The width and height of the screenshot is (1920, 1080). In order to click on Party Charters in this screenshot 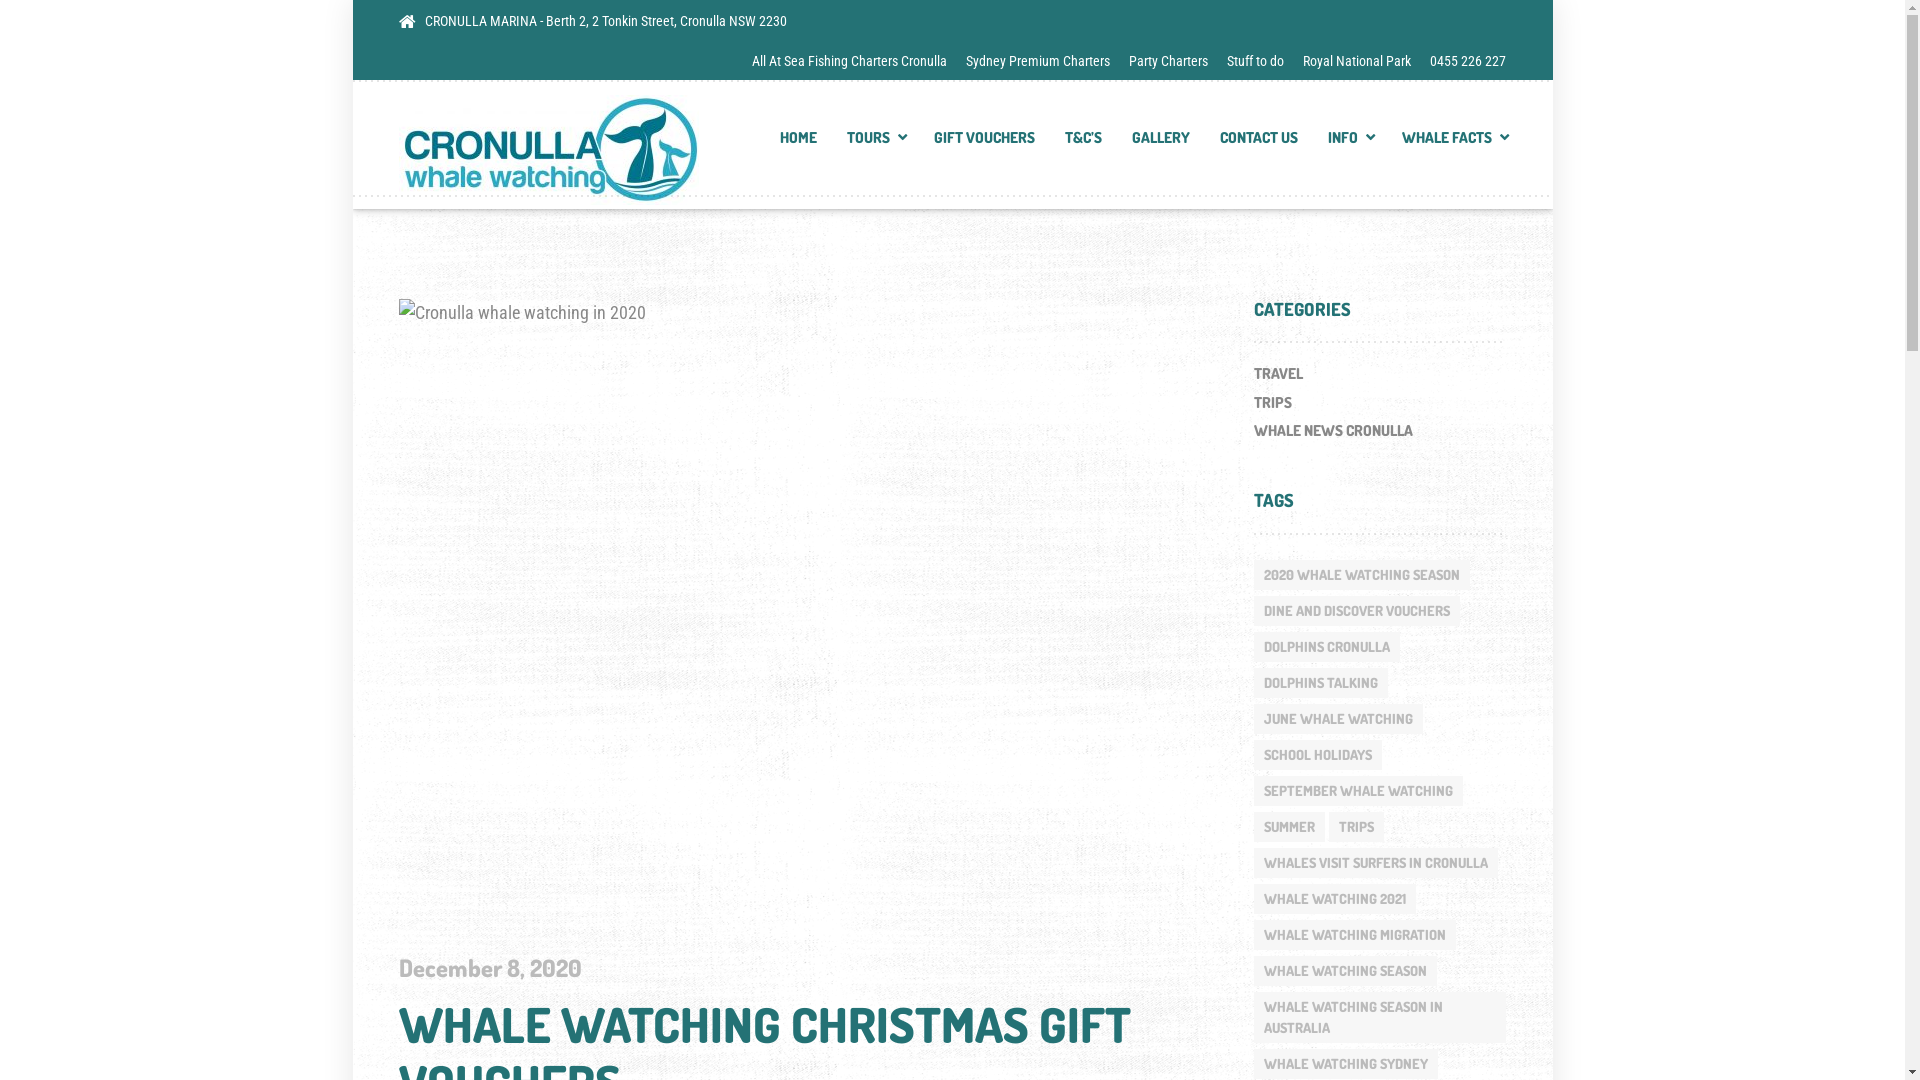, I will do `click(1168, 60)`.